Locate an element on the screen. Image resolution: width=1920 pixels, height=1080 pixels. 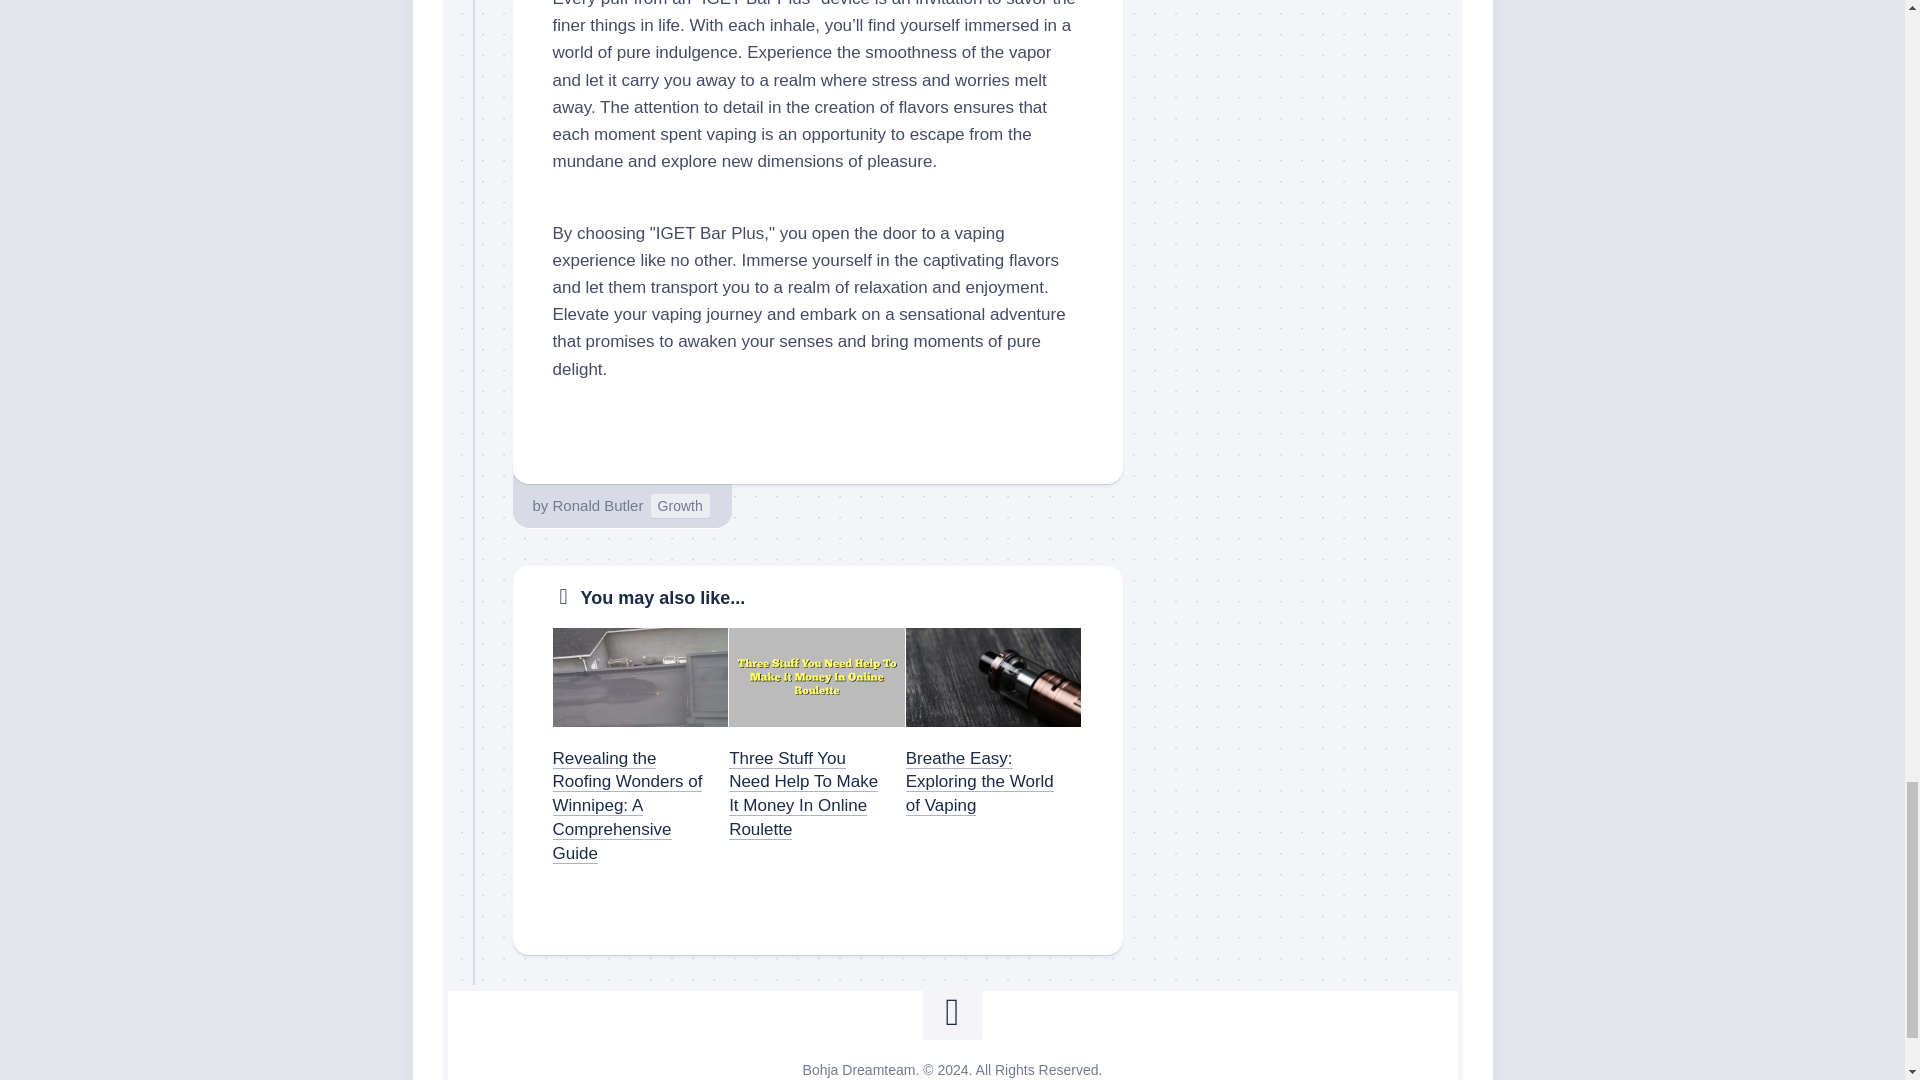
Breathe Easy: Exploring the World of Vaping is located at coordinates (980, 782).